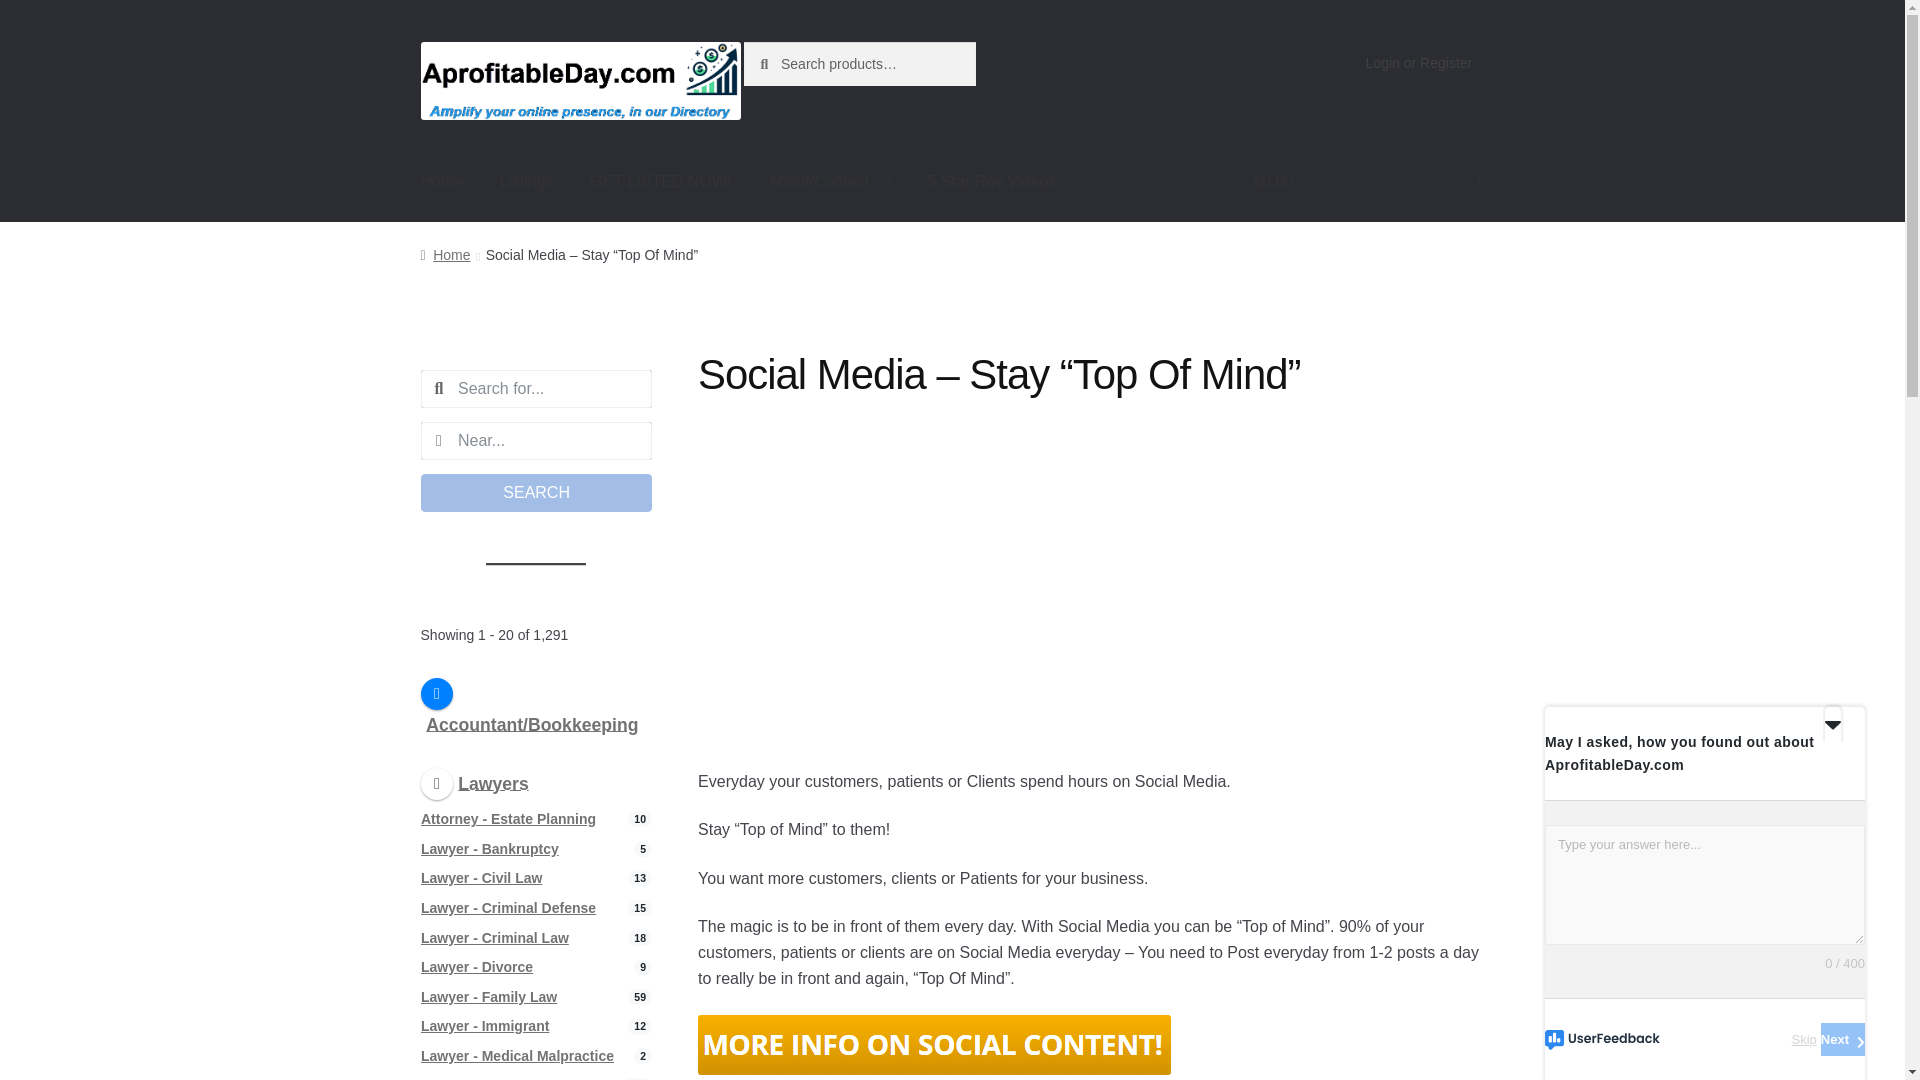 The width and height of the screenshot is (1920, 1080). What do you see at coordinates (1368, 182) in the screenshot?
I see `View your shopping cart` at bounding box center [1368, 182].